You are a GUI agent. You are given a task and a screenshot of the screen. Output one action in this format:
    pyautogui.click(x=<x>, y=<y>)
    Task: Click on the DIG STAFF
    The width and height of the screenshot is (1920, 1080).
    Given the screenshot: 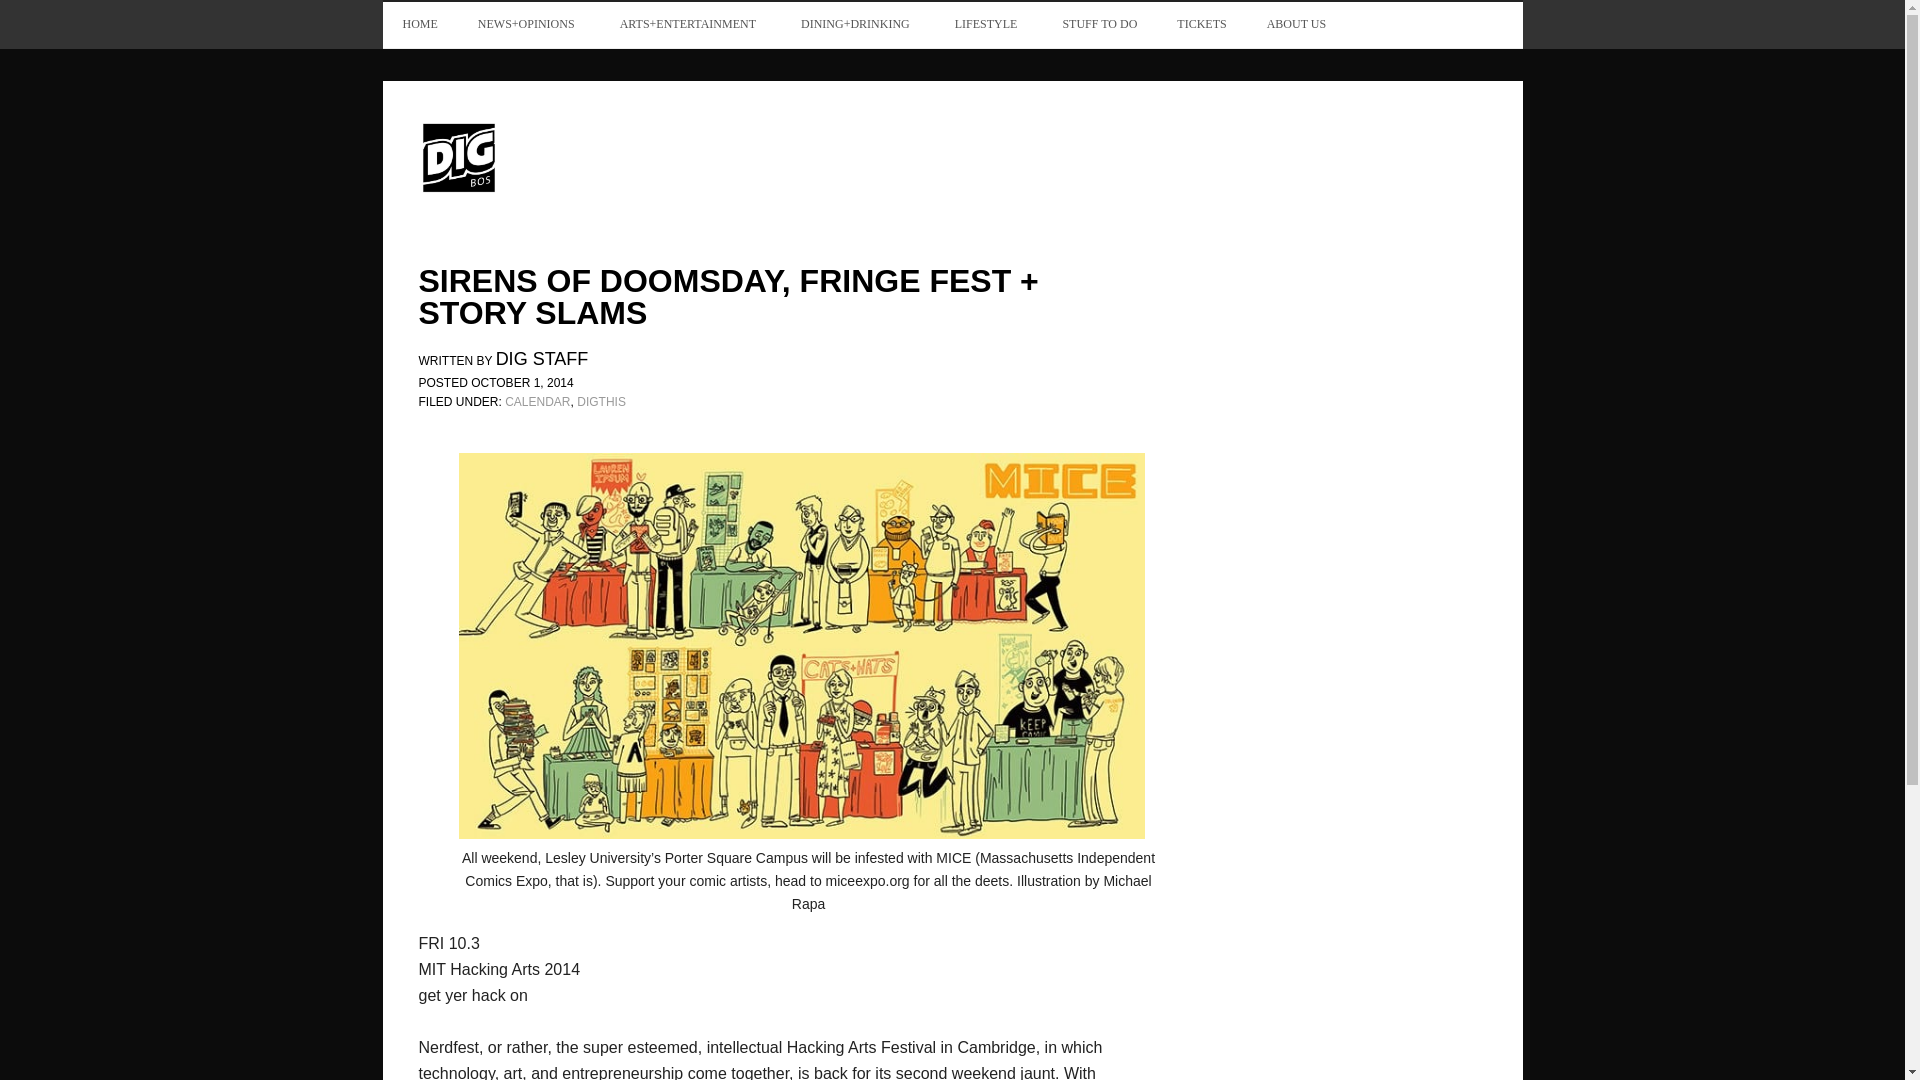 What is the action you would take?
    pyautogui.click(x=542, y=361)
    